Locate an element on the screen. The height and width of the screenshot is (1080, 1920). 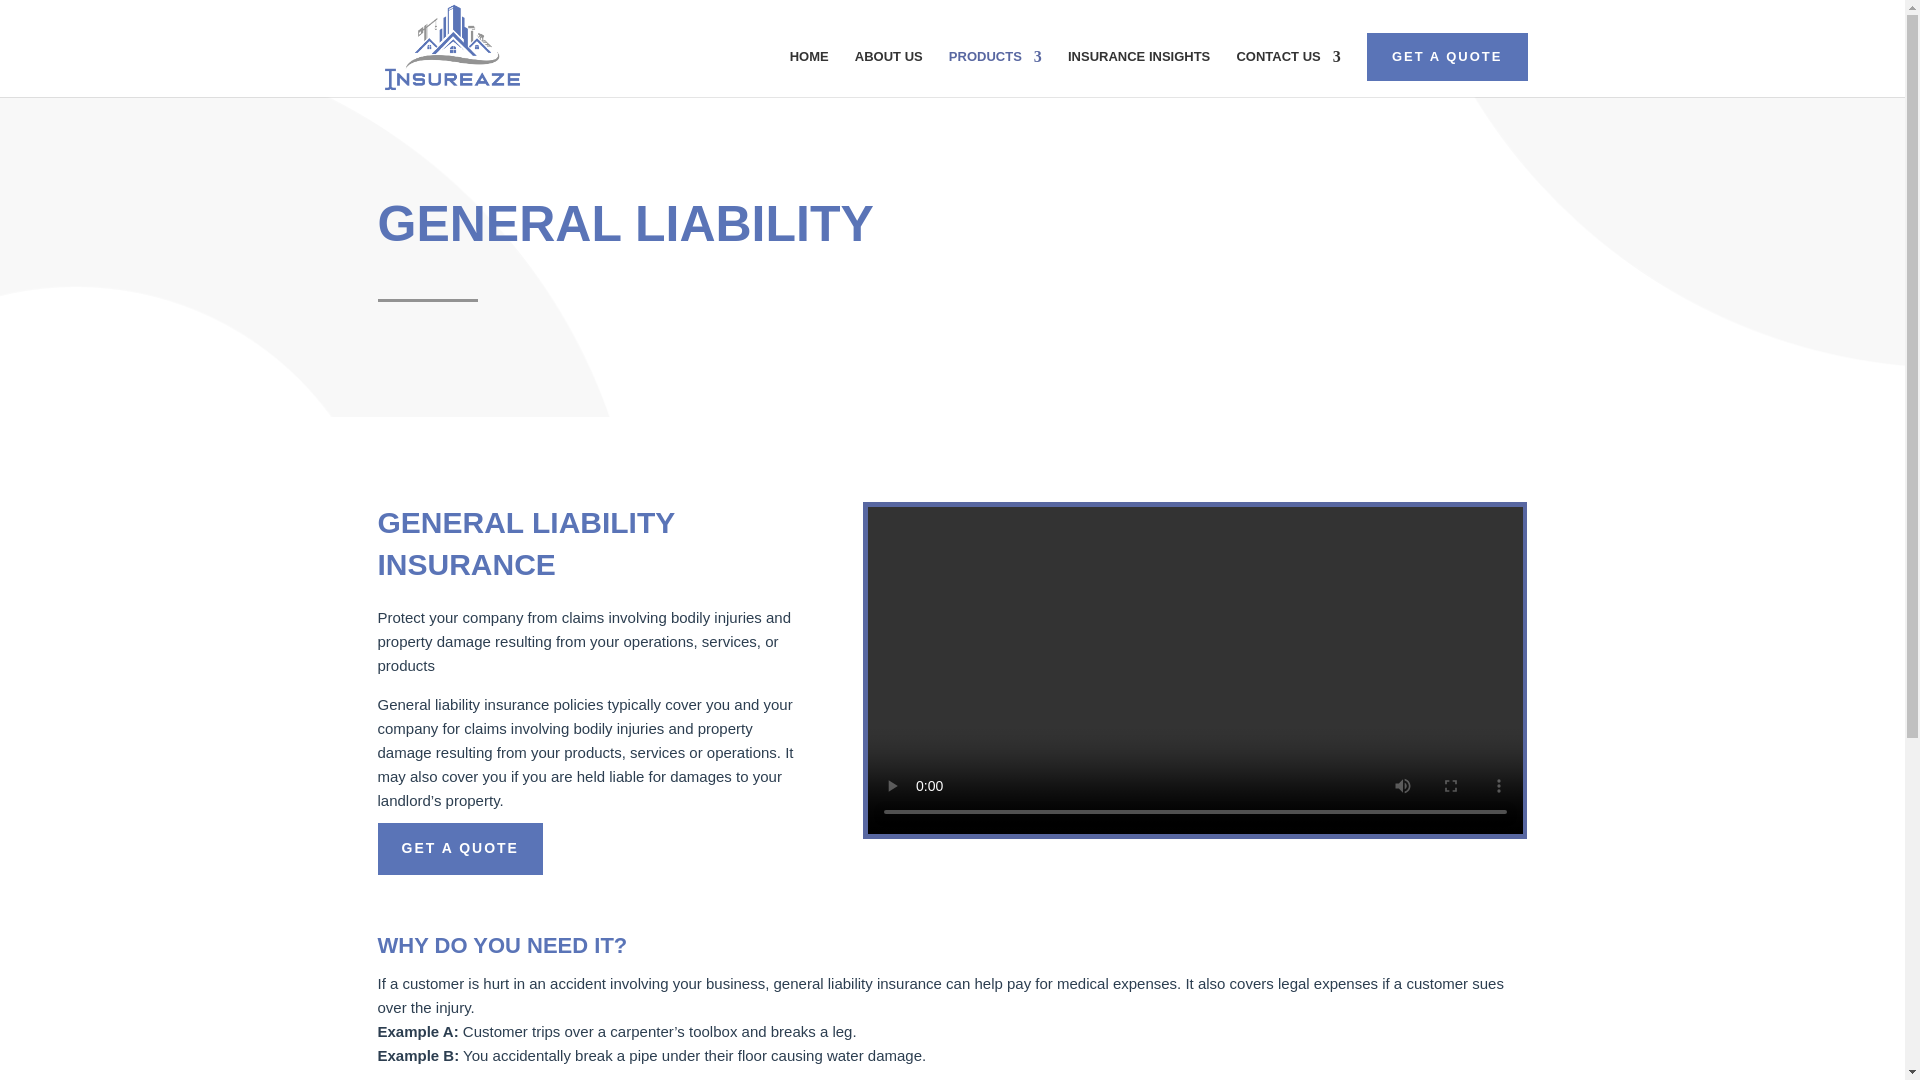
GET A QUOTE is located at coordinates (1447, 56).